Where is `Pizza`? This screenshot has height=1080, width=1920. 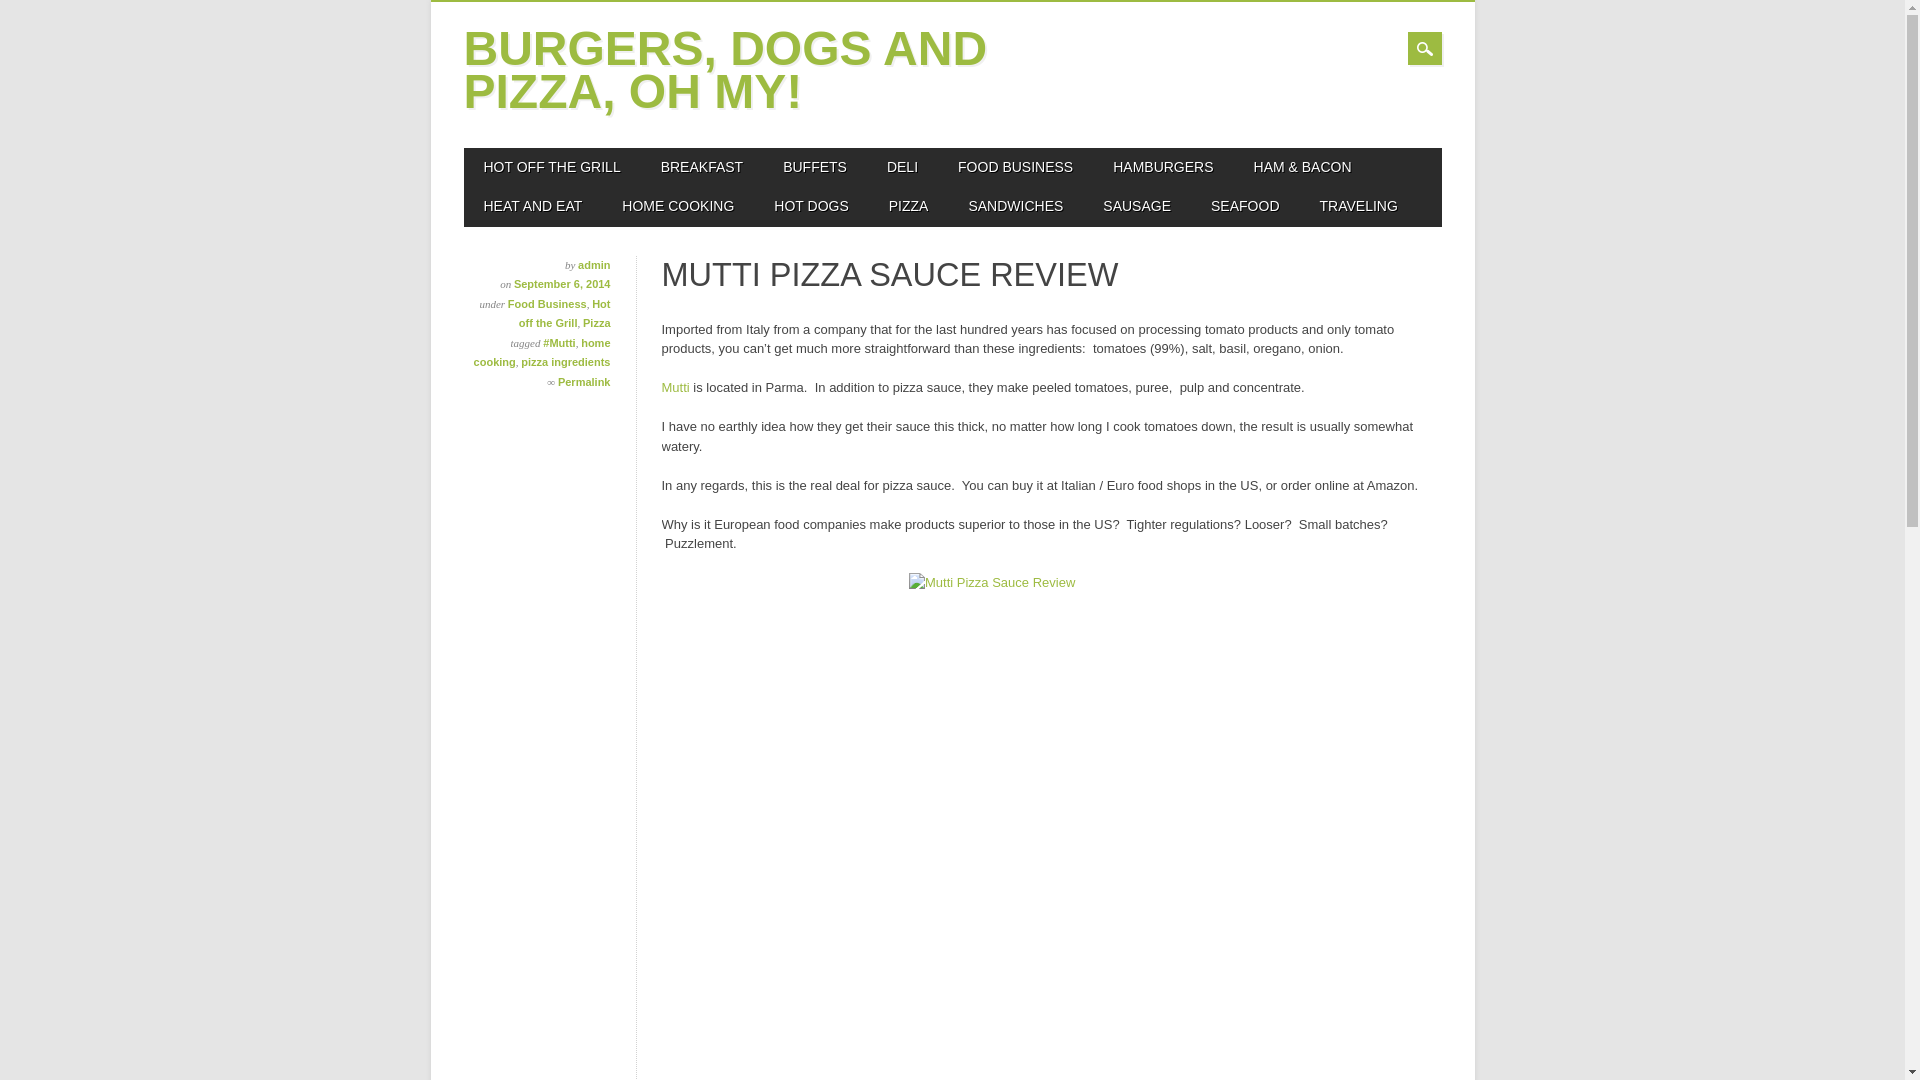
Pizza is located at coordinates (596, 323).